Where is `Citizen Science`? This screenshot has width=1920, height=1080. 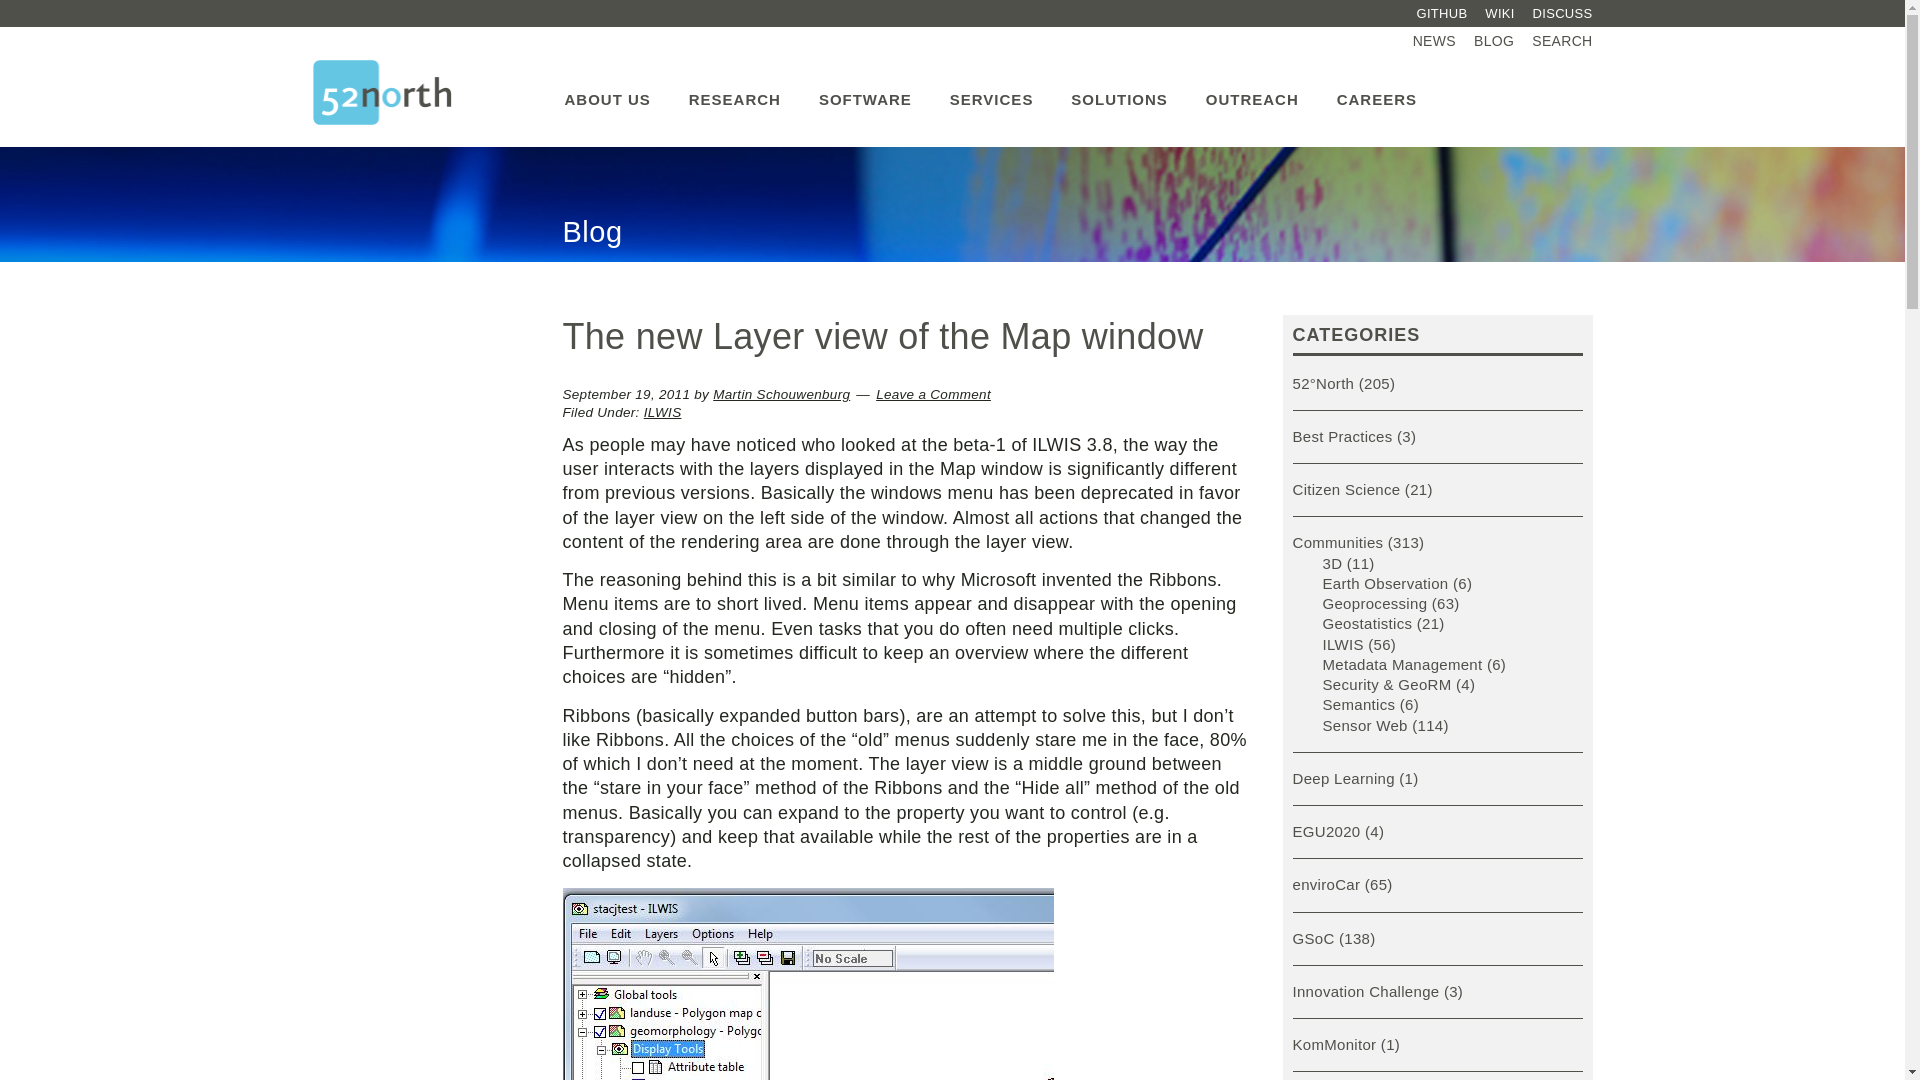
Citizen Science is located at coordinates (1346, 488).